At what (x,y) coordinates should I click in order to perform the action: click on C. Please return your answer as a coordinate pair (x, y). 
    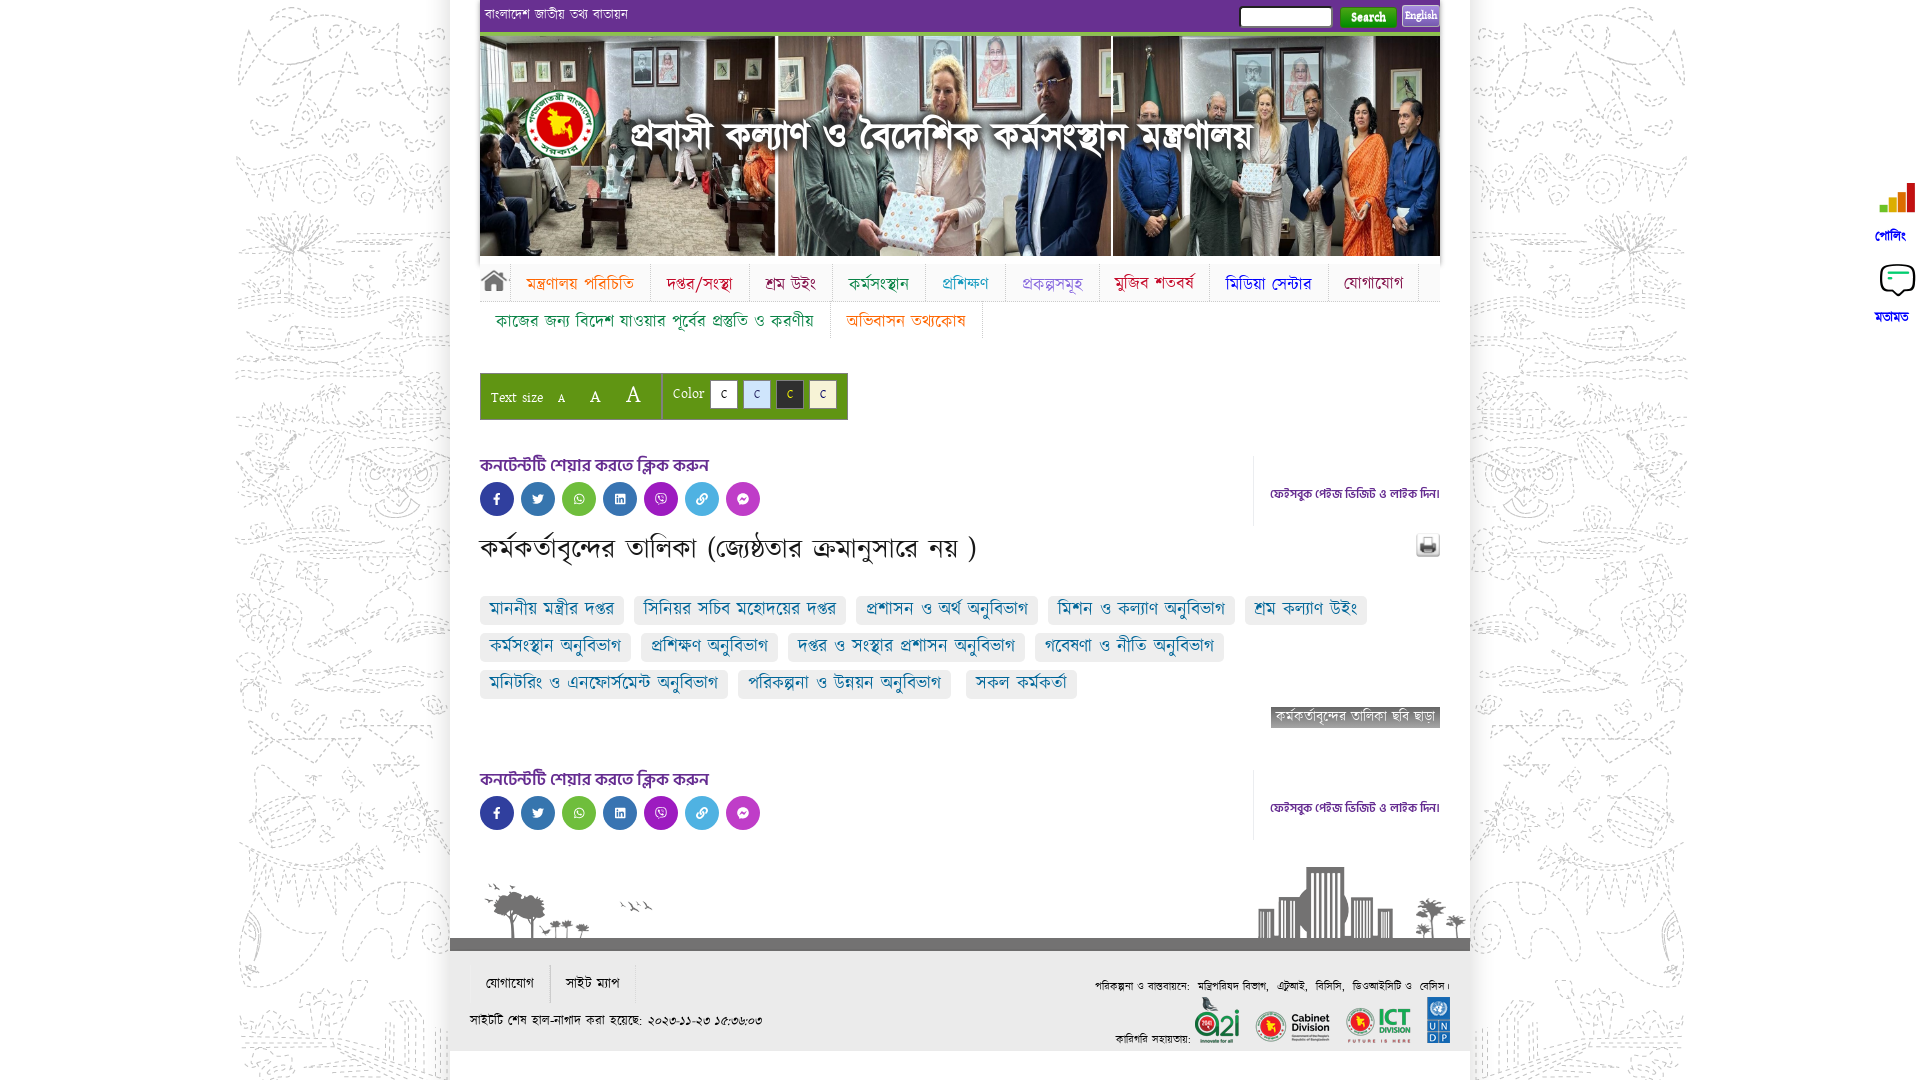
    Looking at the image, I should click on (757, 394).